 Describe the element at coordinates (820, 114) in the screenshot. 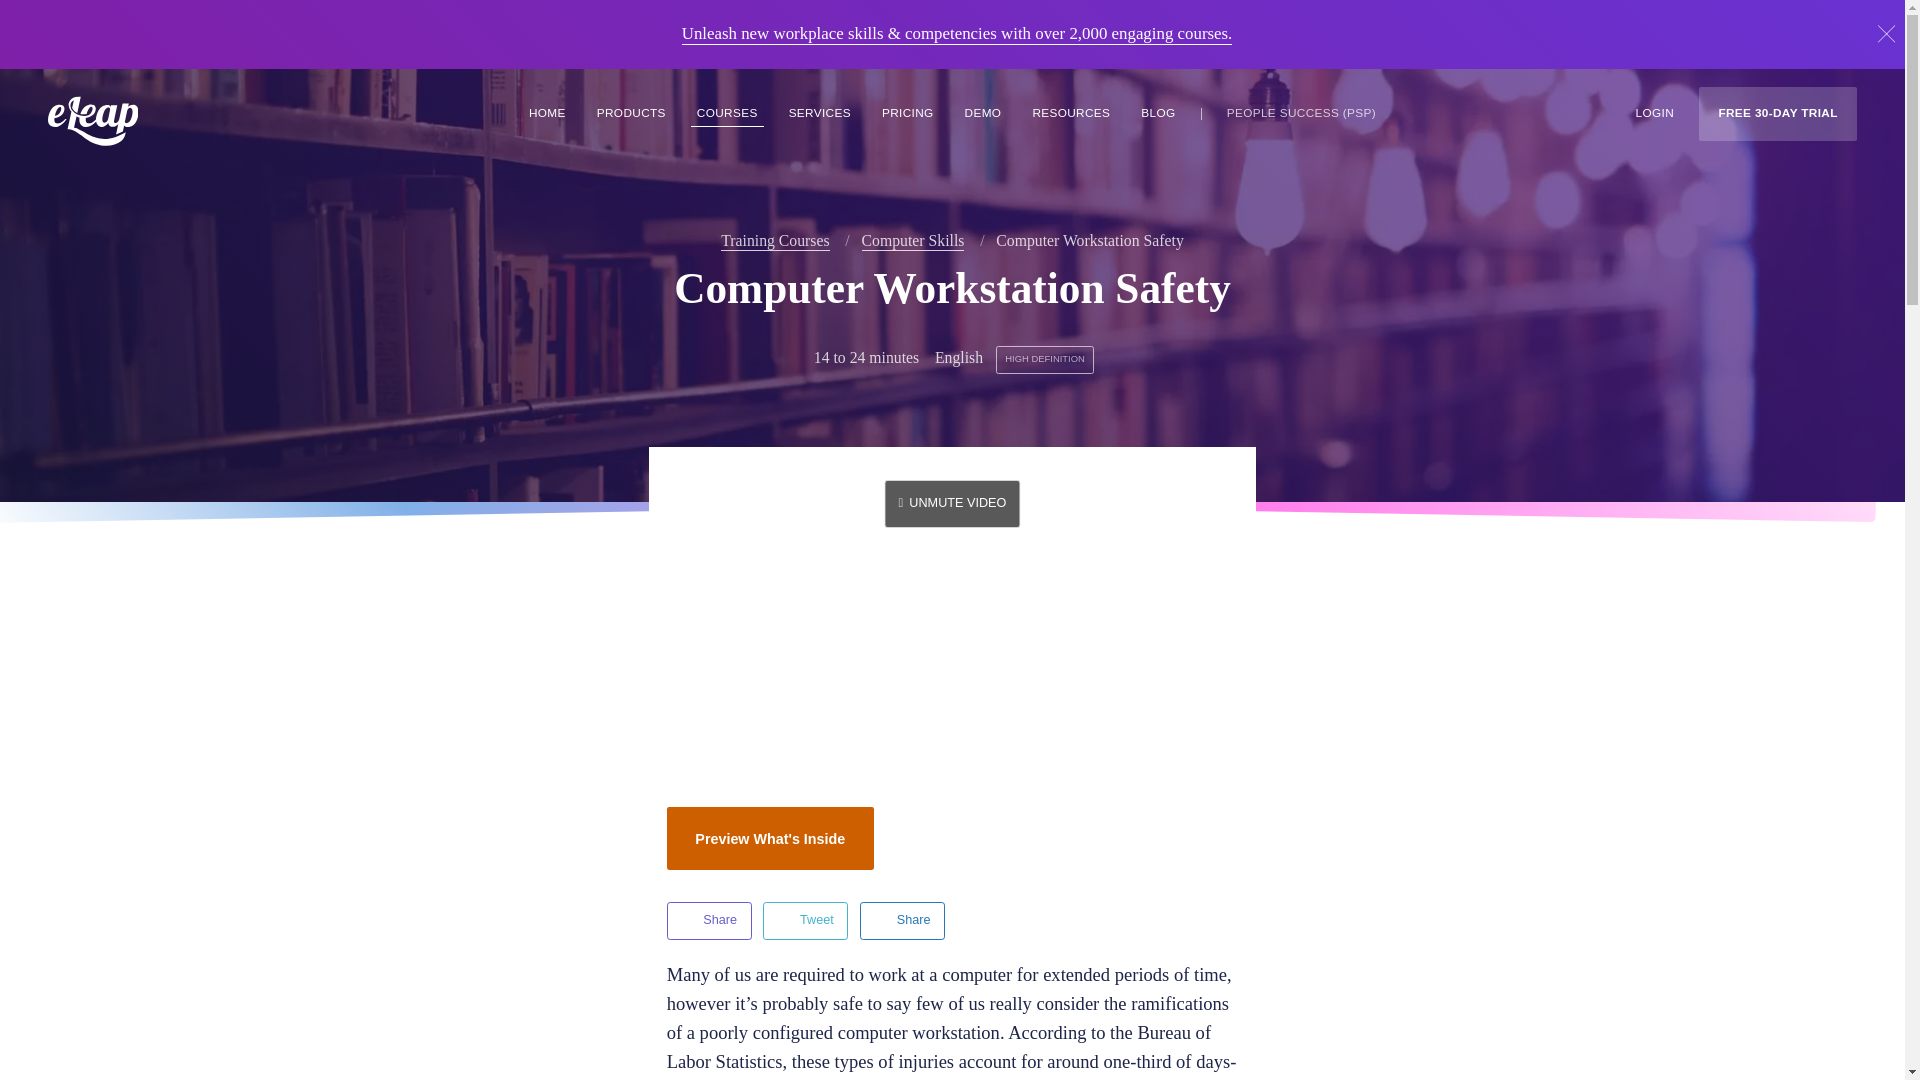

I see `SERVICES` at that location.